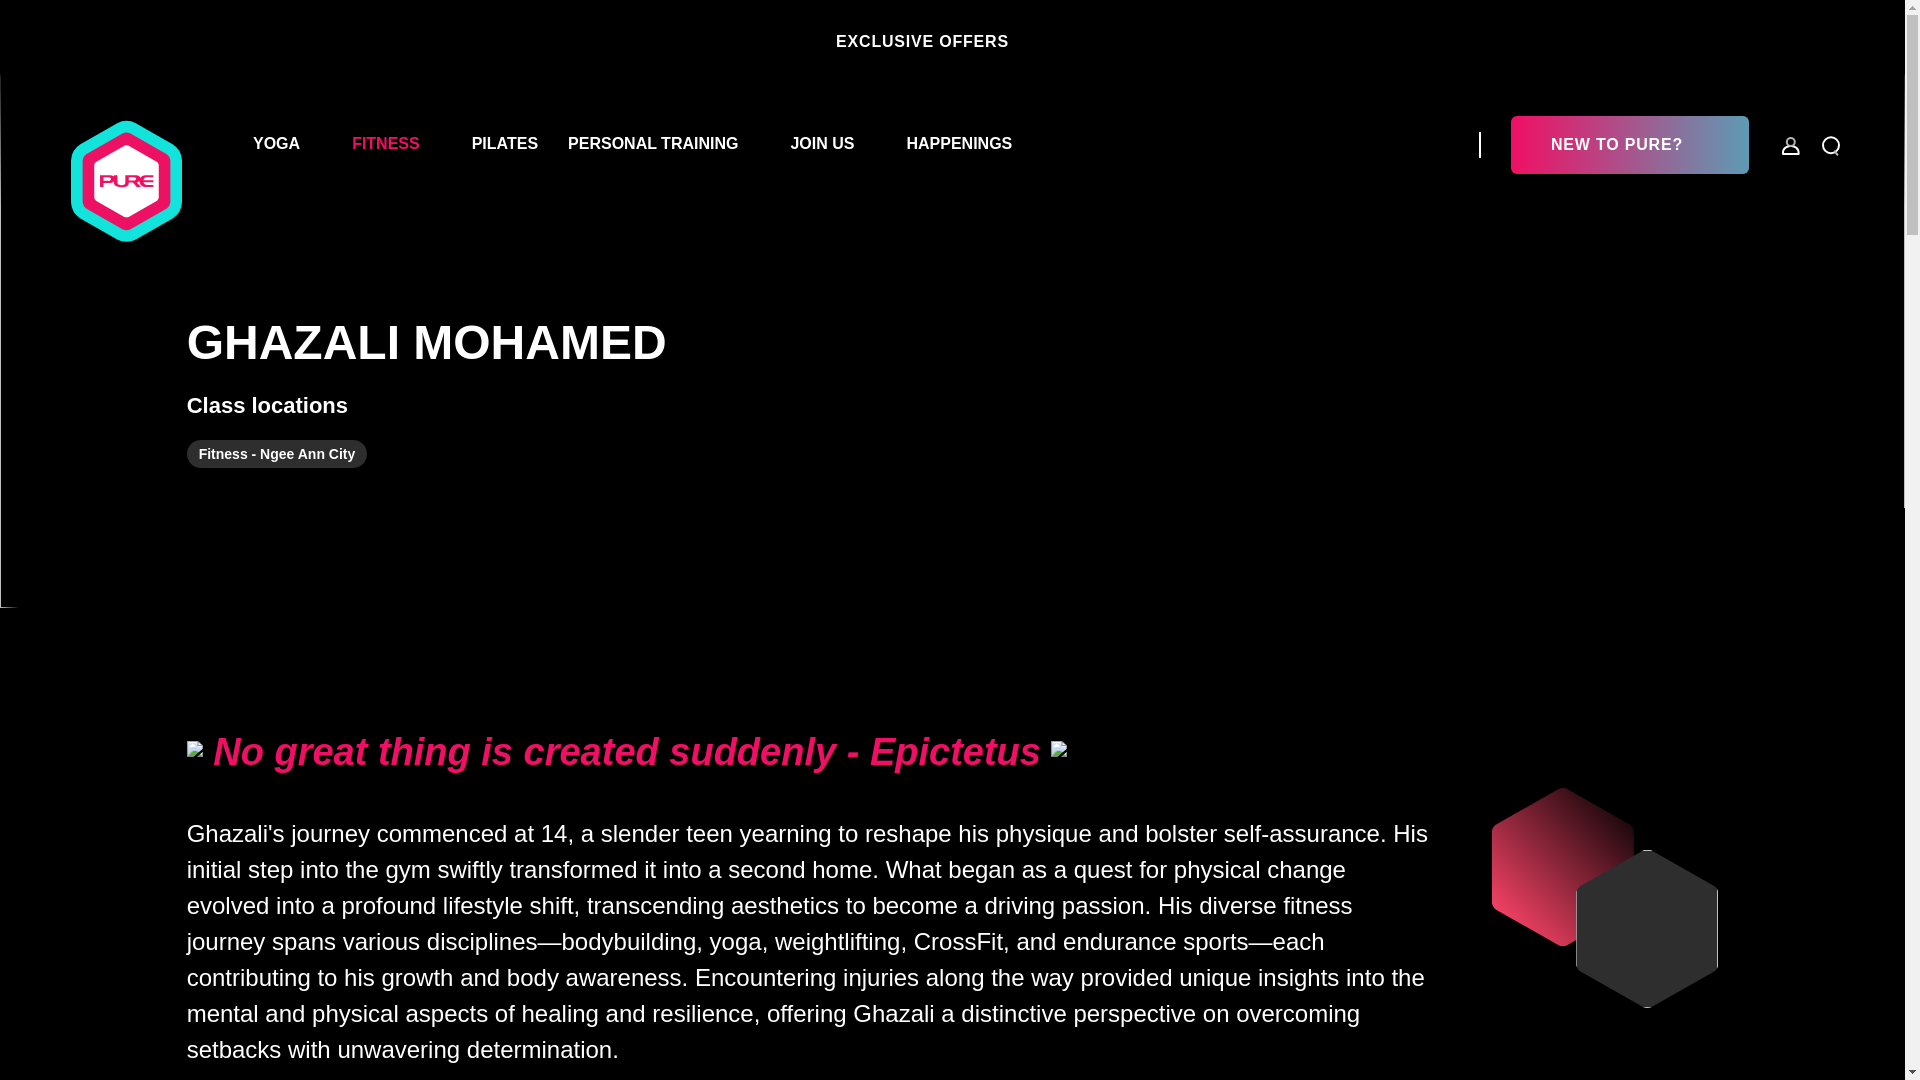  What do you see at coordinates (652, 144) in the screenshot?
I see `PERSONAL TRAINING` at bounding box center [652, 144].